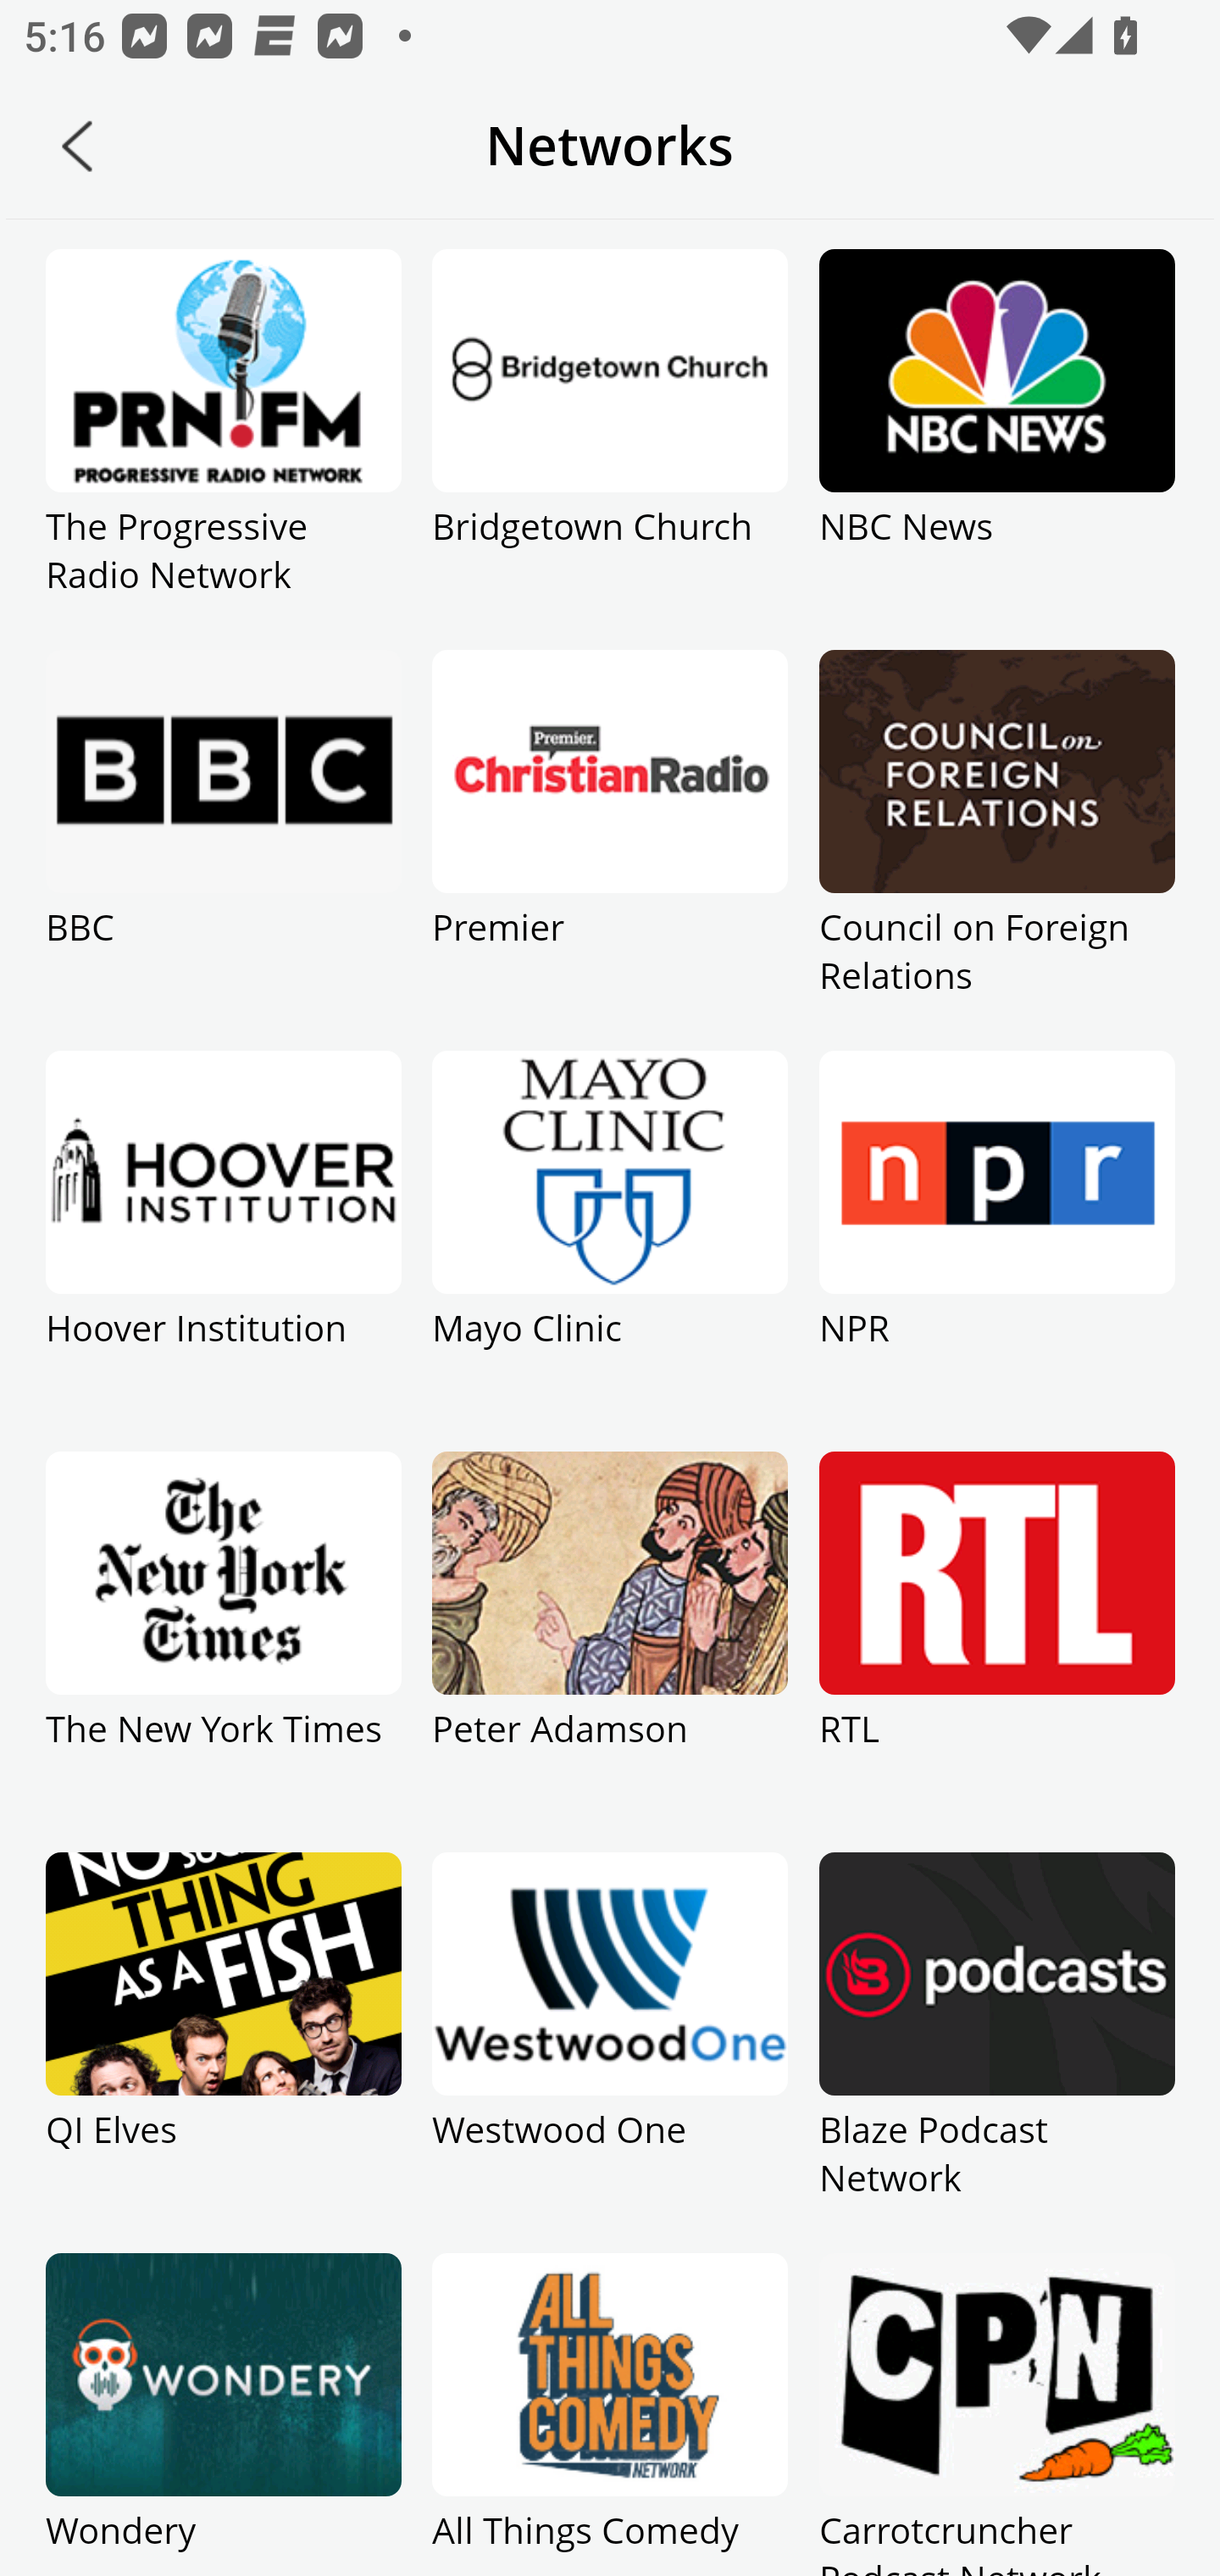 The height and width of the screenshot is (2576, 1220). What do you see at coordinates (996, 1651) in the screenshot?
I see `RTL` at bounding box center [996, 1651].